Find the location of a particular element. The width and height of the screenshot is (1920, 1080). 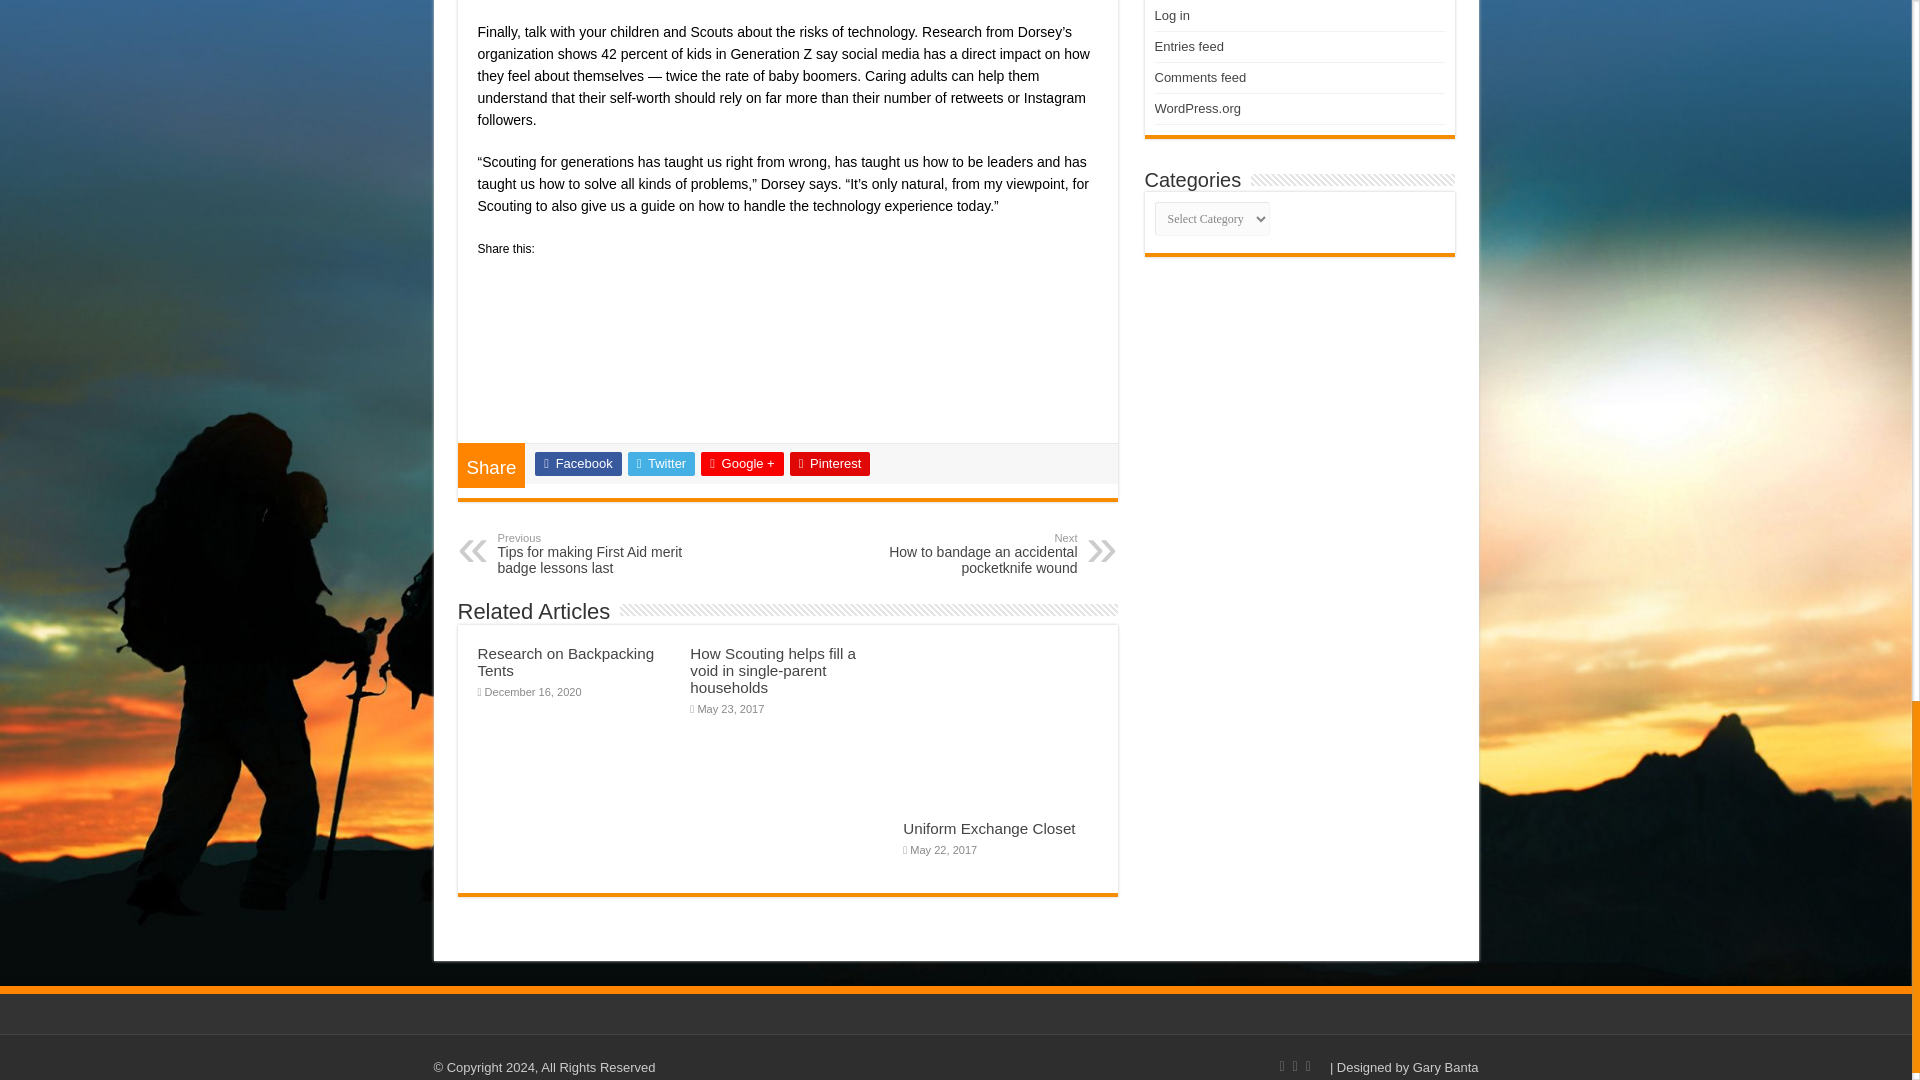

Twitter is located at coordinates (661, 464).